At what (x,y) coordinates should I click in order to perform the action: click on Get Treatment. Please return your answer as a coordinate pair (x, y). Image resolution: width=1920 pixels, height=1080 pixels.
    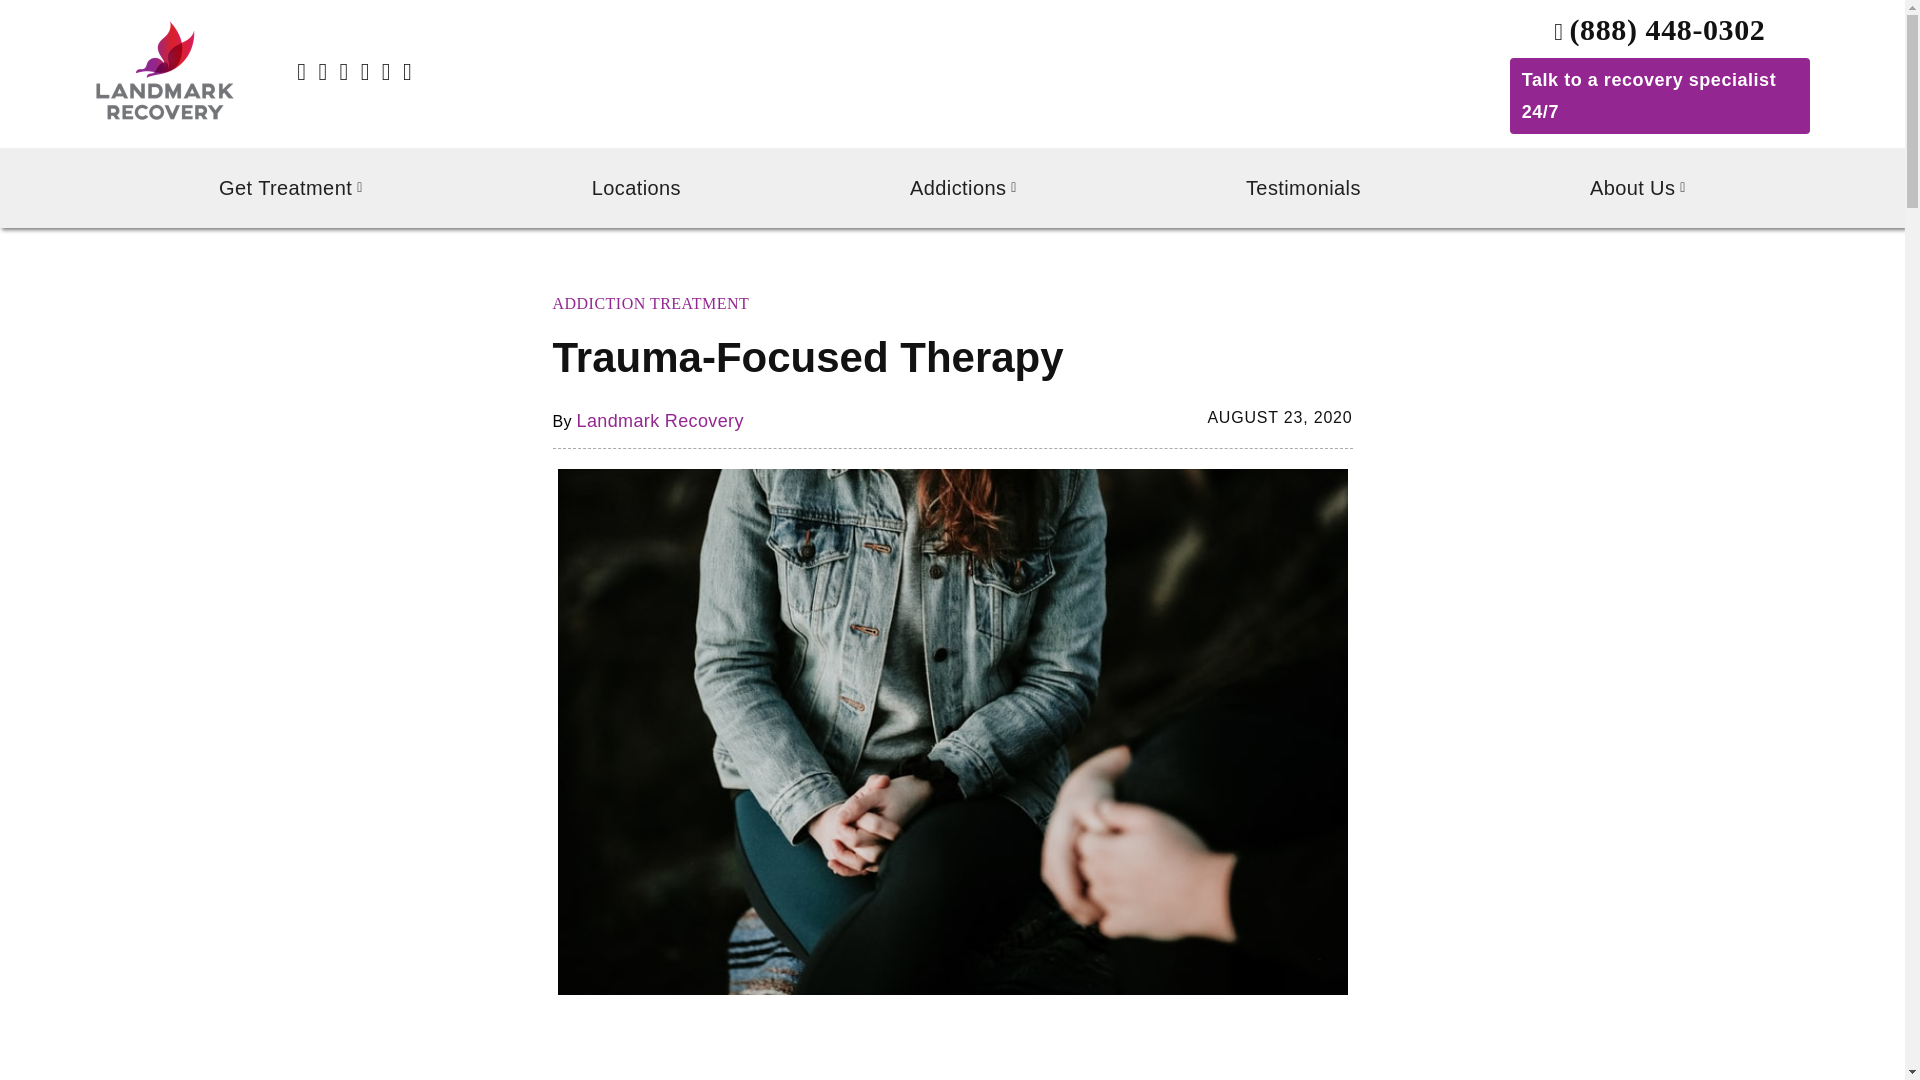
    Looking at the image, I should click on (290, 188).